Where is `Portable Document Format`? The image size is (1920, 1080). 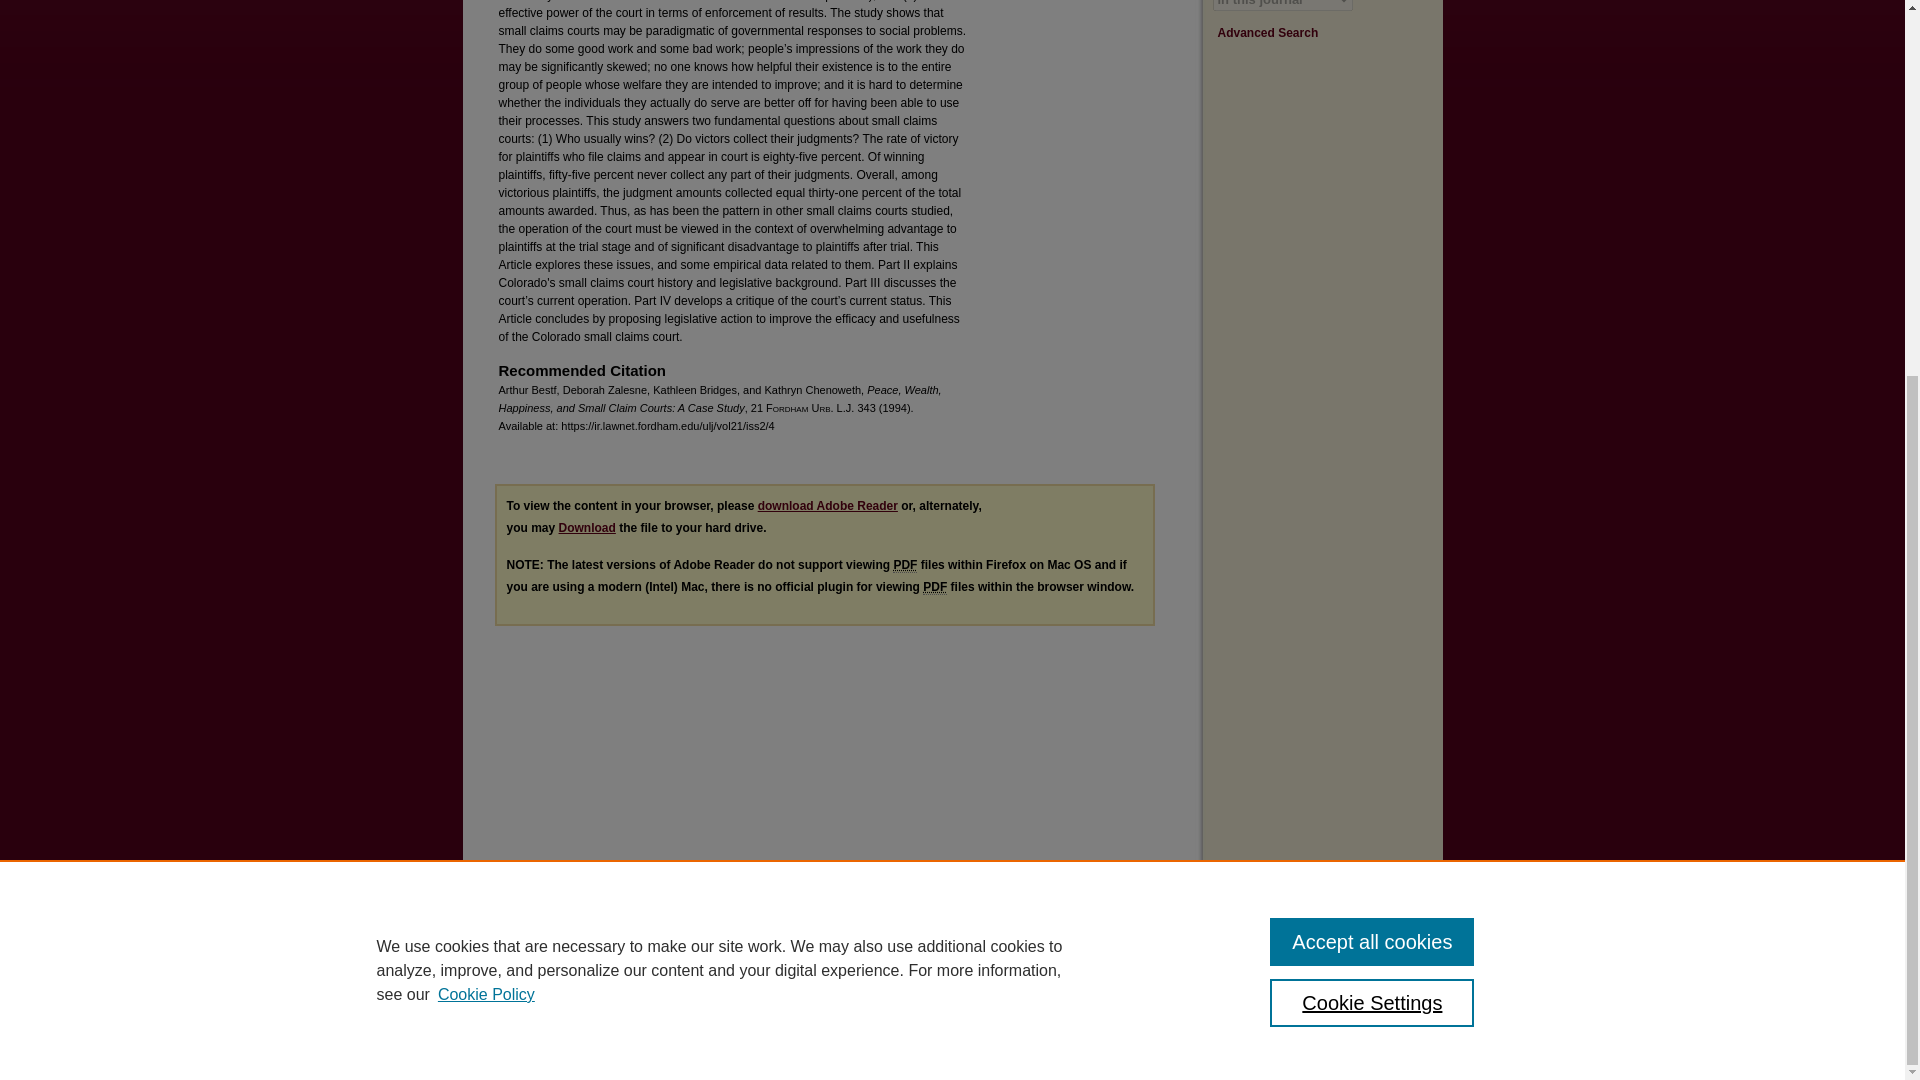 Portable Document Format is located at coordinates (934, 587).